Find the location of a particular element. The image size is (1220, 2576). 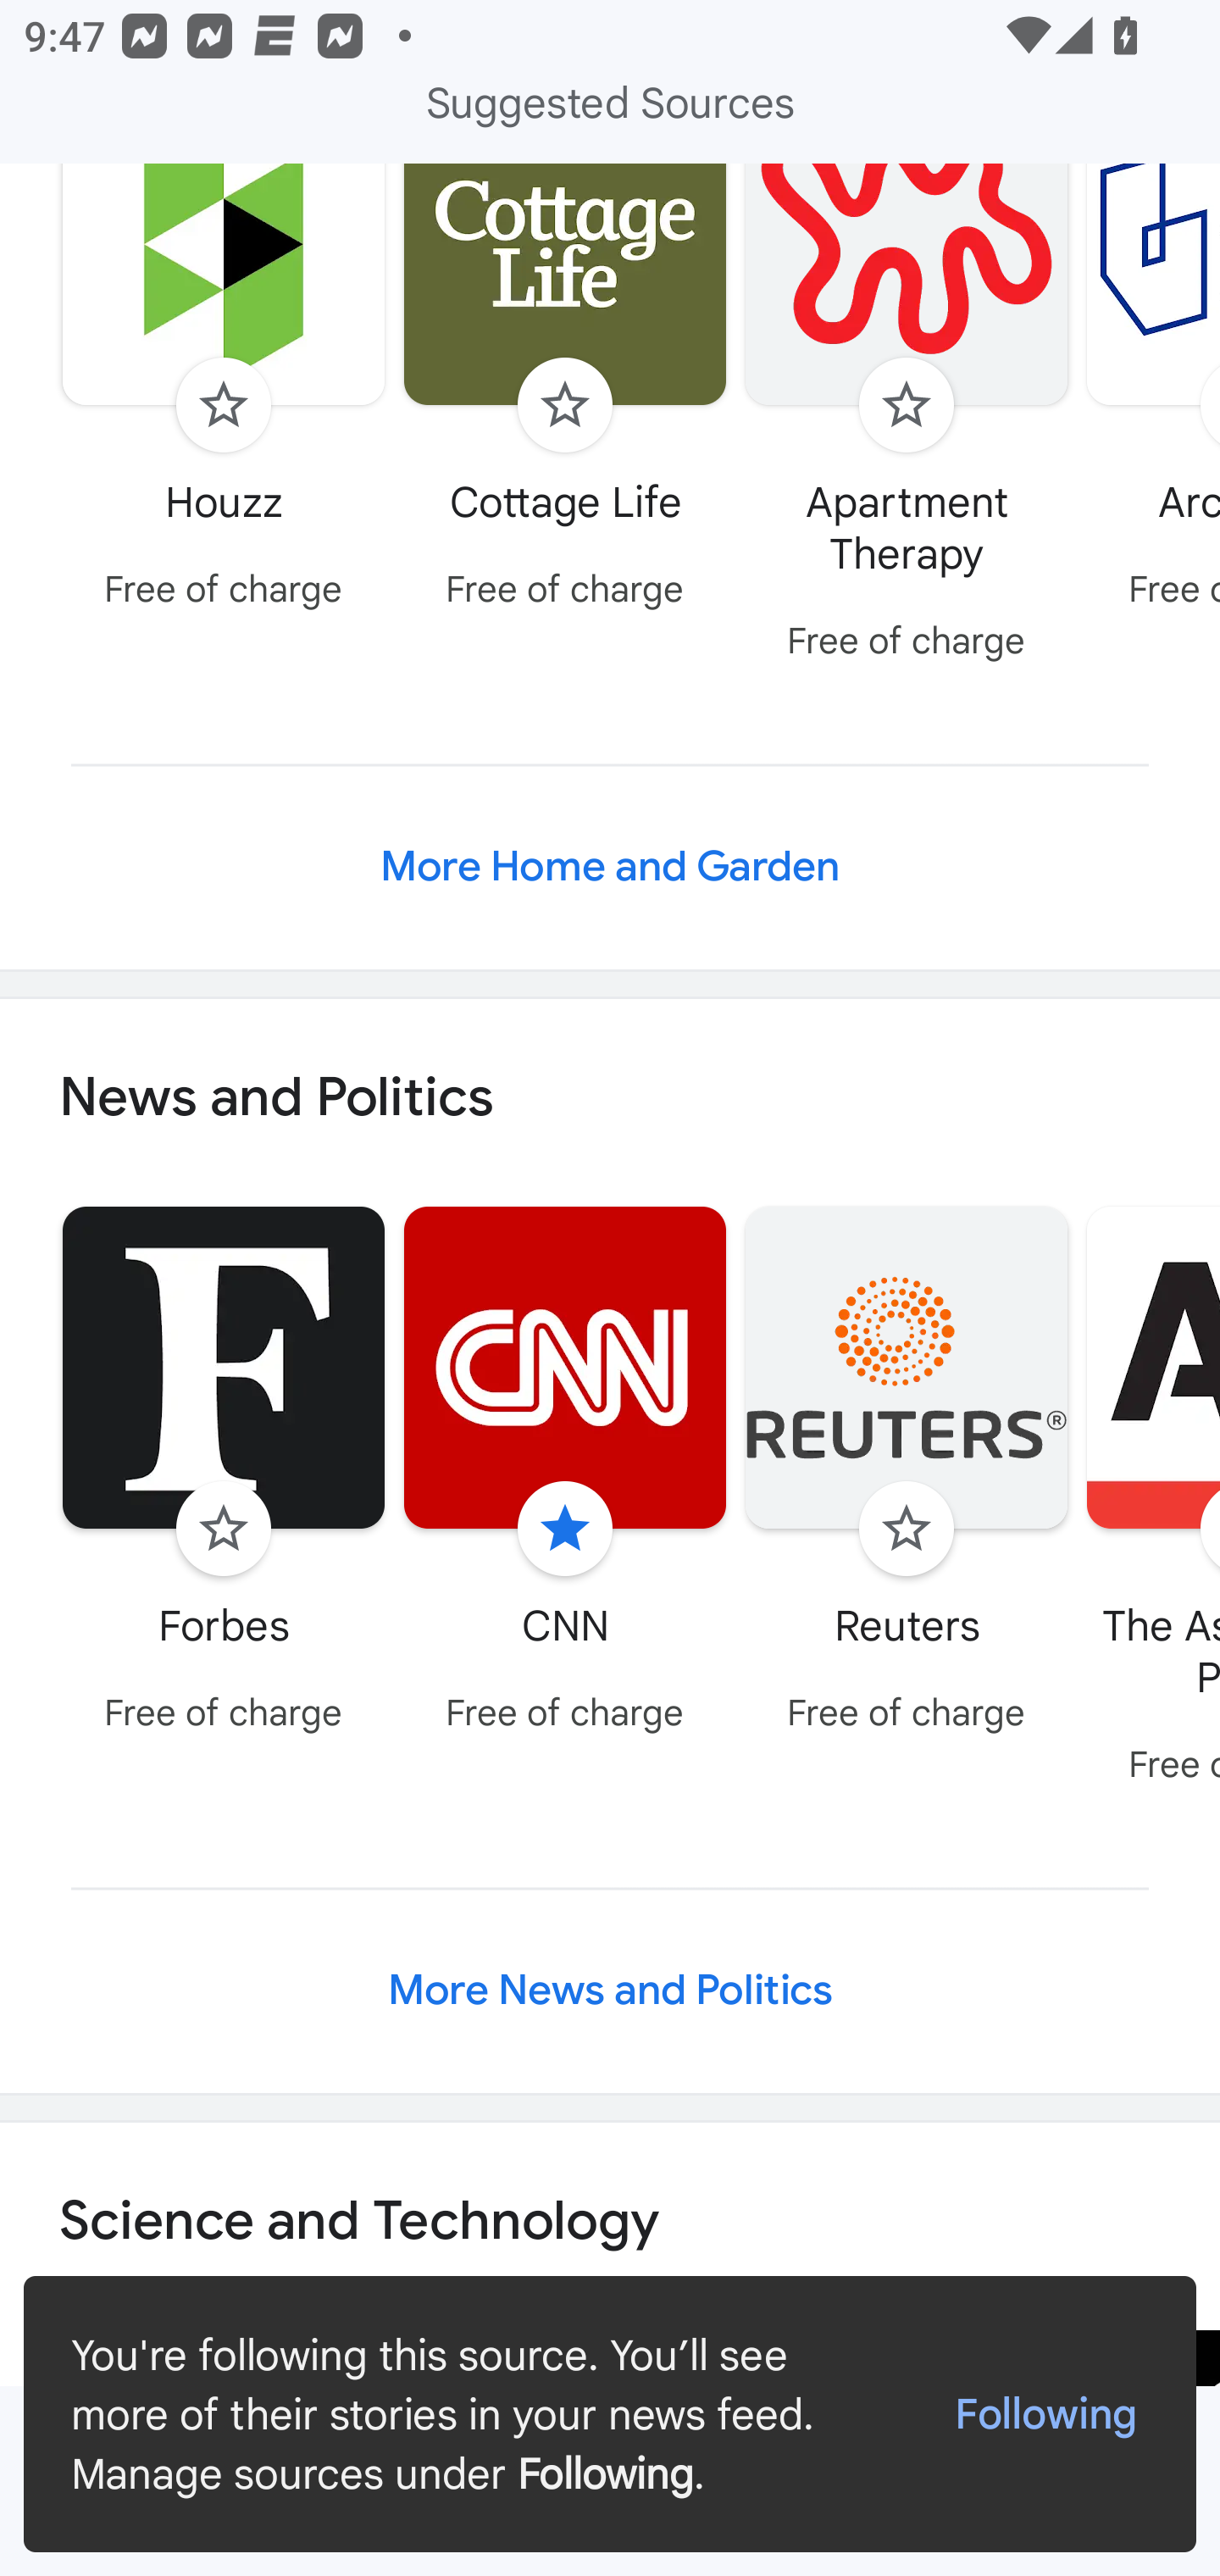

More Home and Garden is located at coordinates (610, 866).